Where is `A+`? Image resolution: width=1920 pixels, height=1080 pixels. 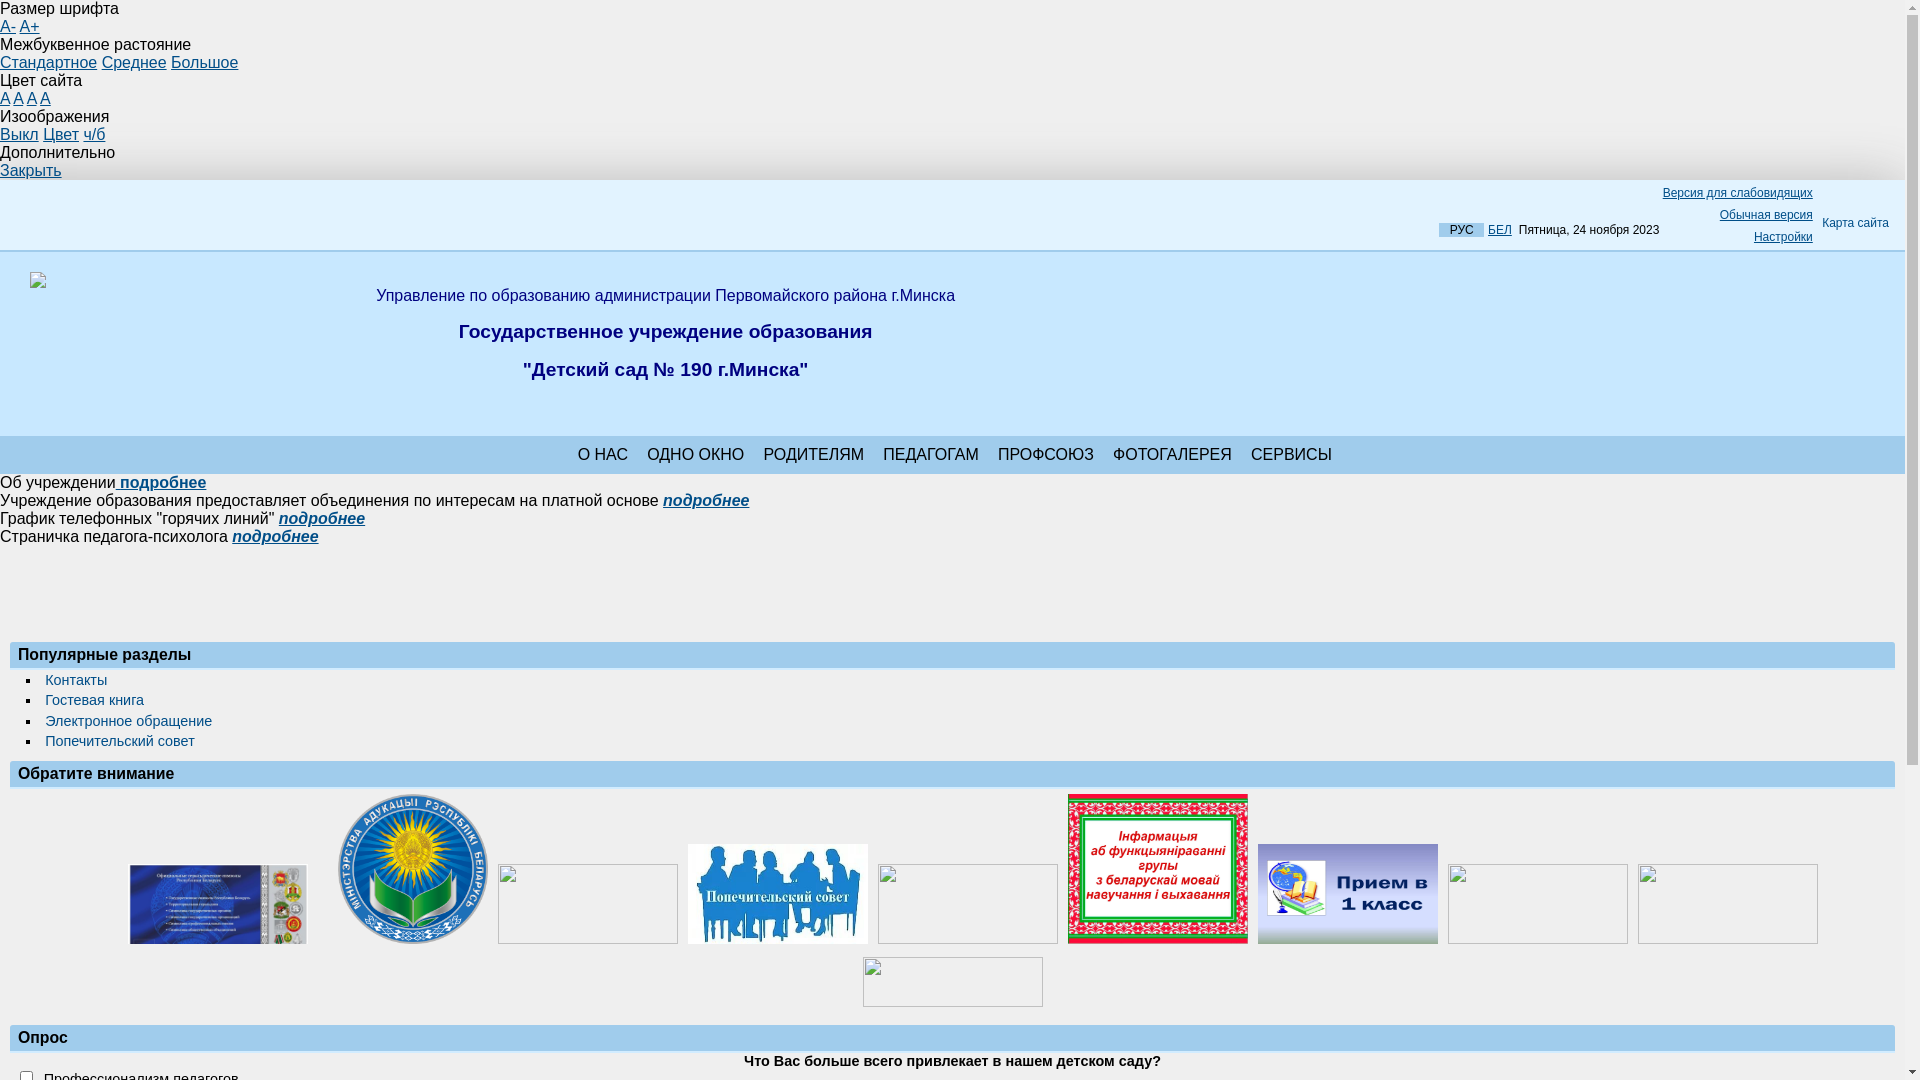
A+ is located at coordinates (30, 26).